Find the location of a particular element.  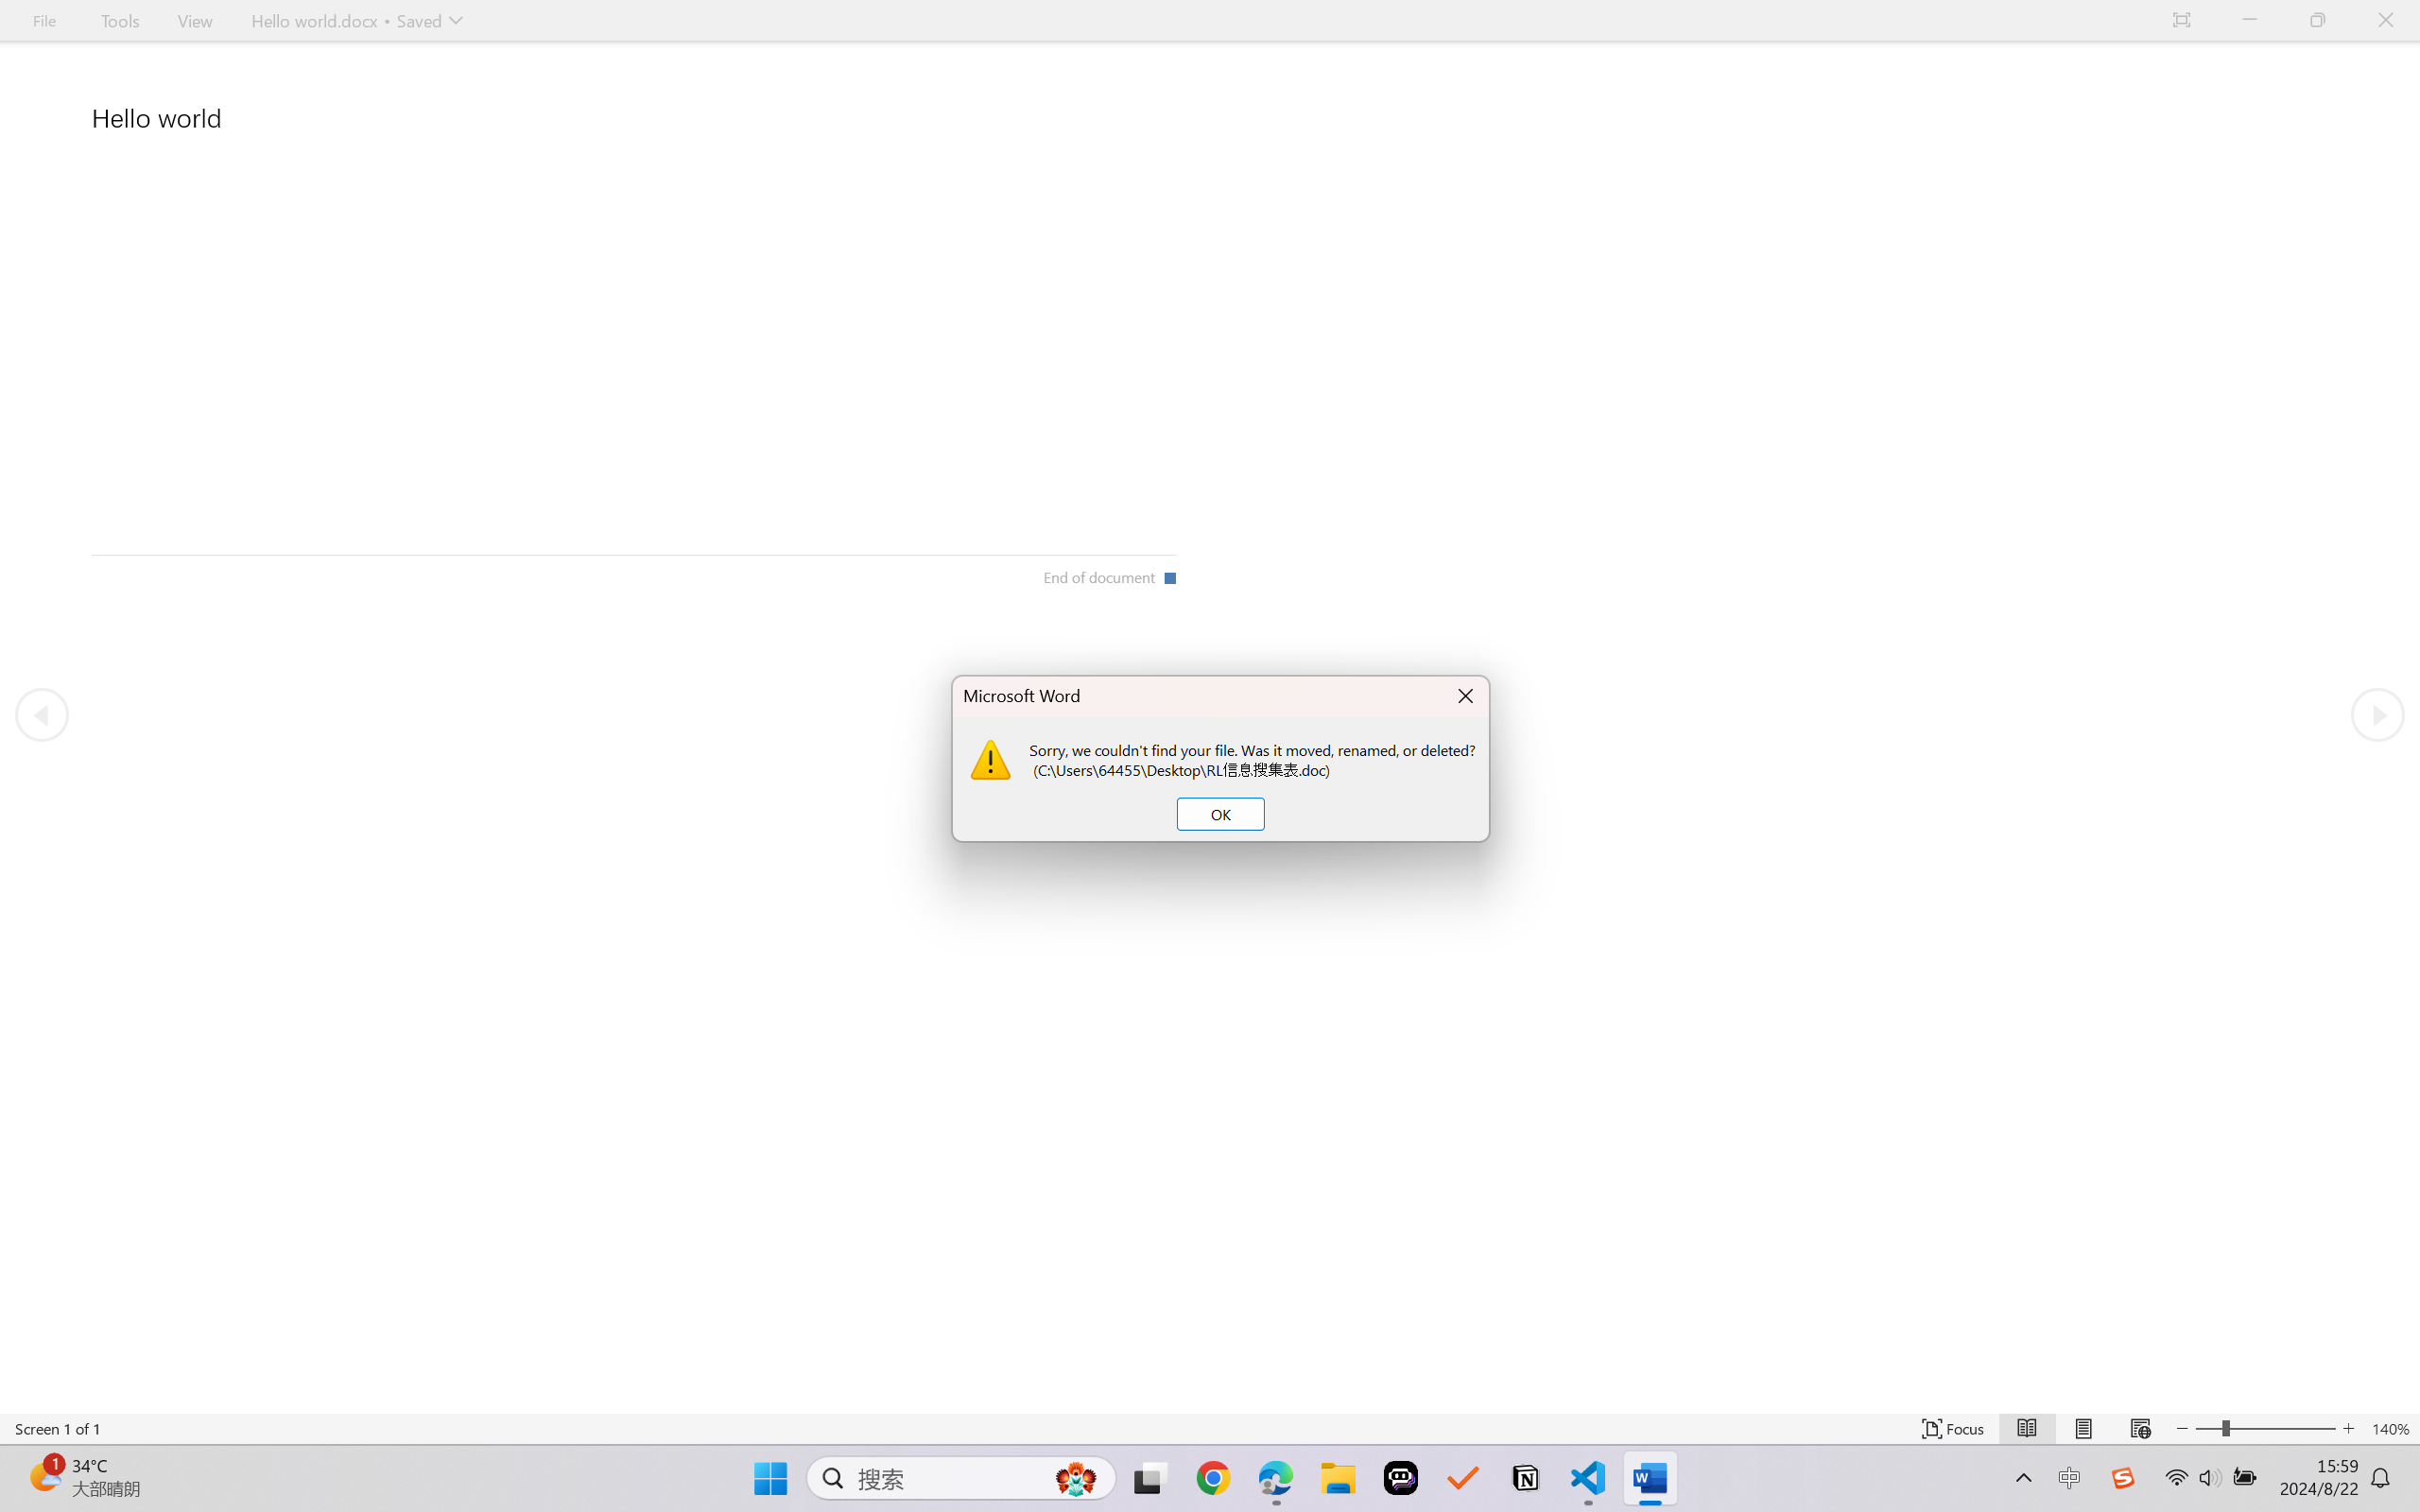

OK is located at coordinates (1220, 815).